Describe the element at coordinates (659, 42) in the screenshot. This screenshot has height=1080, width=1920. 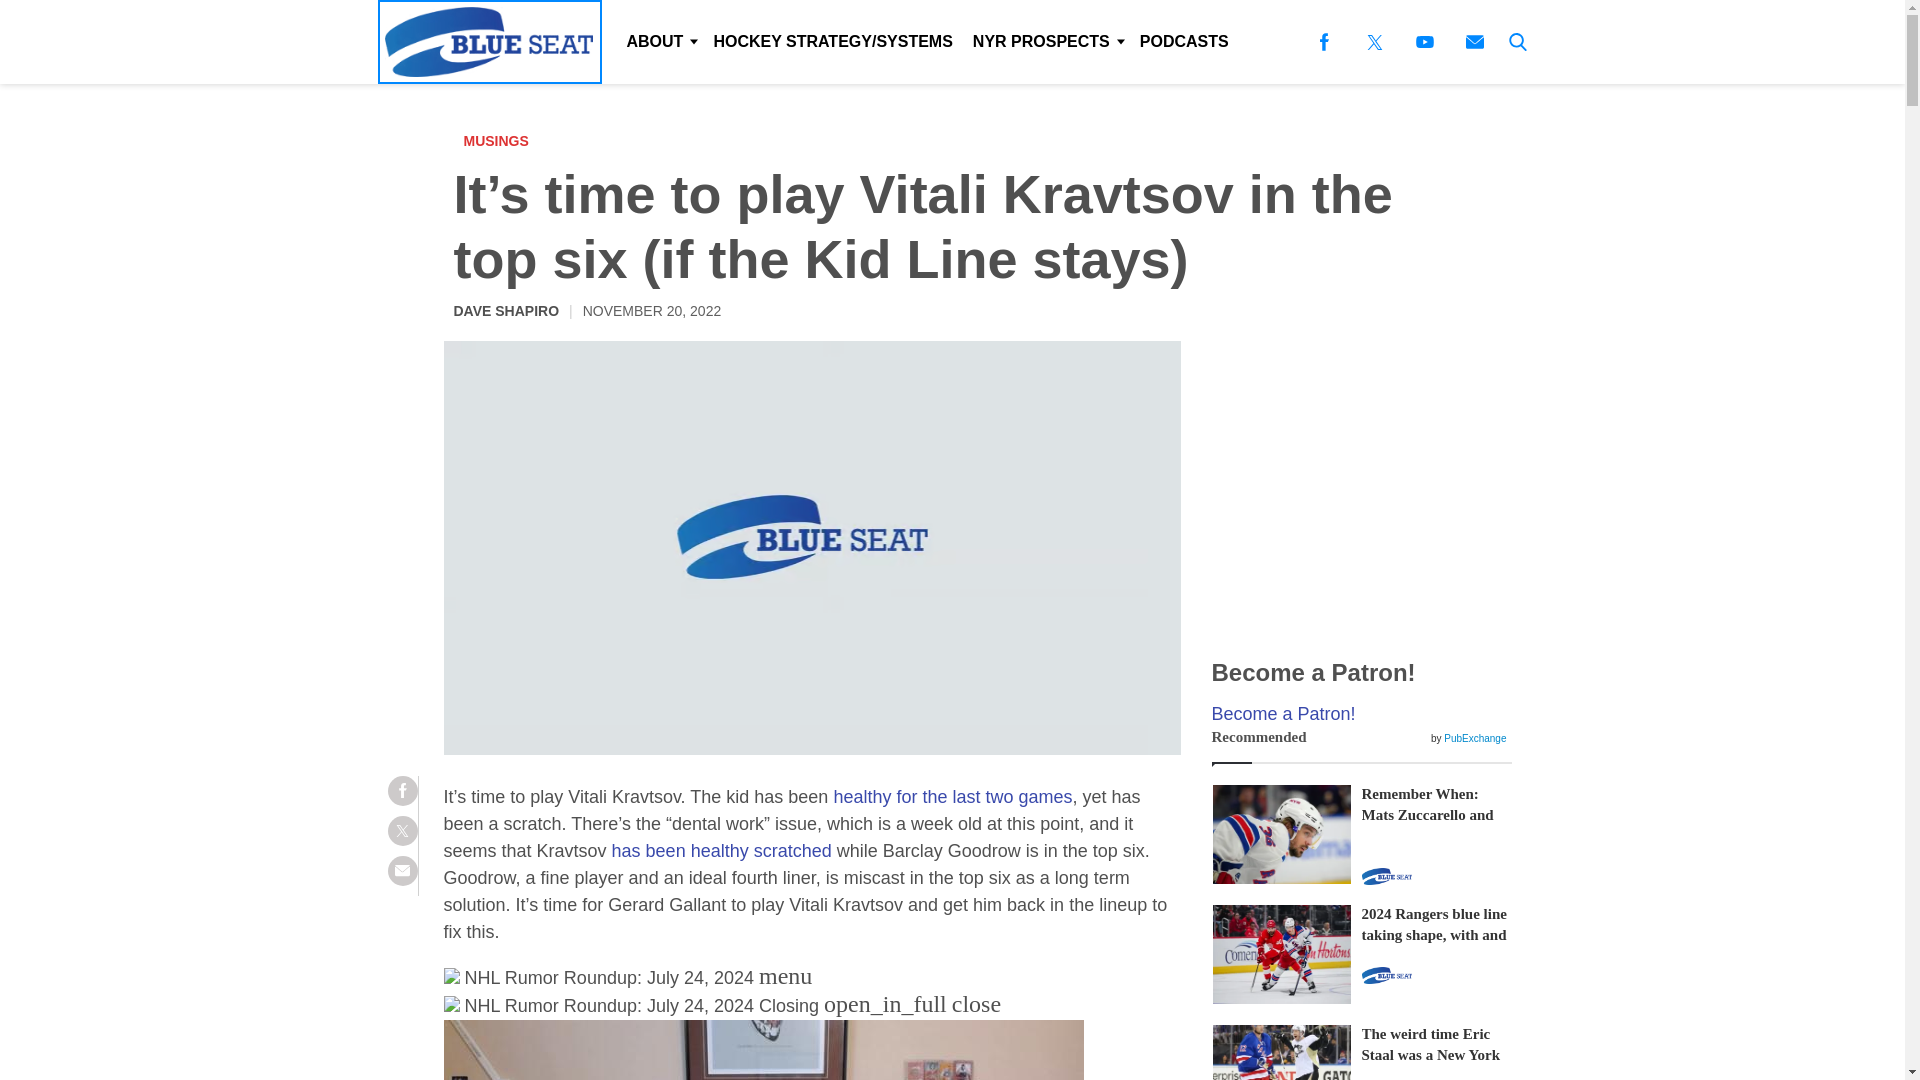
I see `ABOUT` at that location.